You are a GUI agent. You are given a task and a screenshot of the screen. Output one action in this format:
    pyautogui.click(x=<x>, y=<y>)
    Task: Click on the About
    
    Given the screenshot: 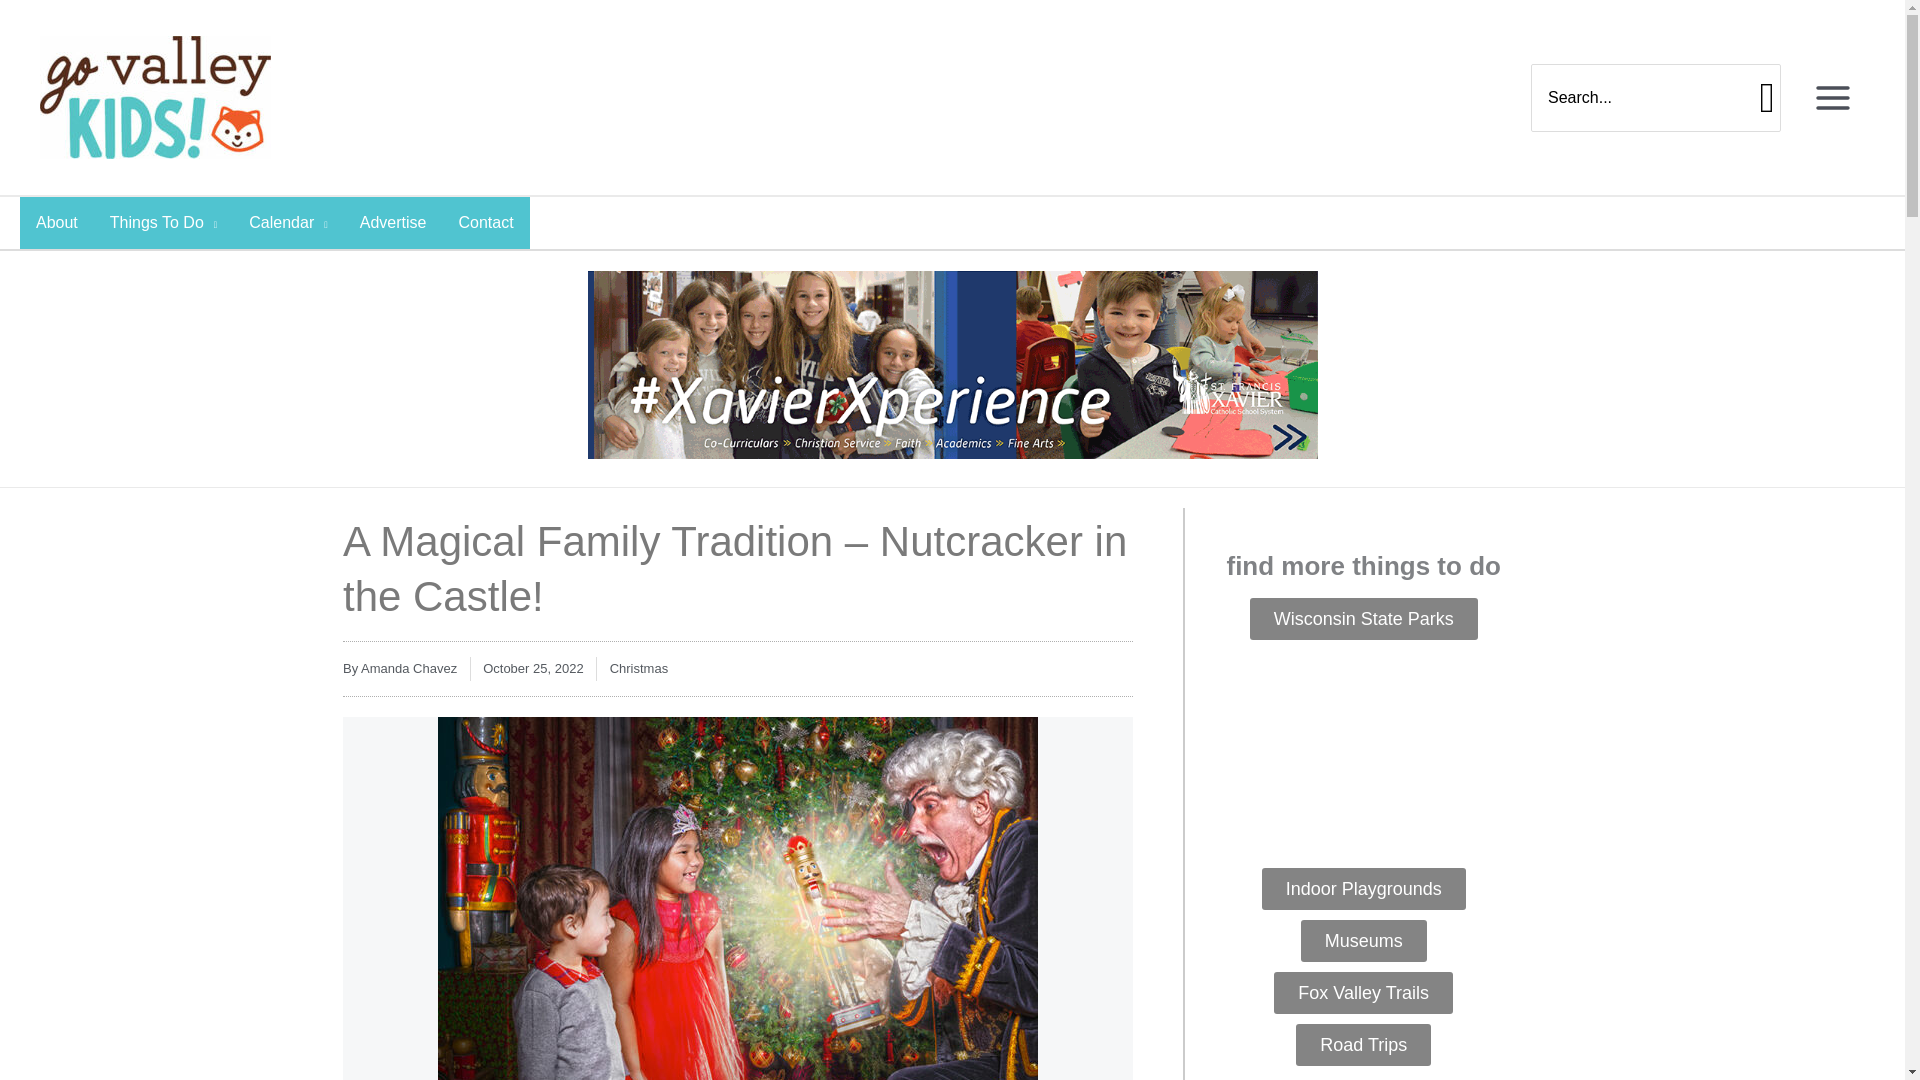 What is the action you would take?
    pyautogui.click(x=56, y=222)
    